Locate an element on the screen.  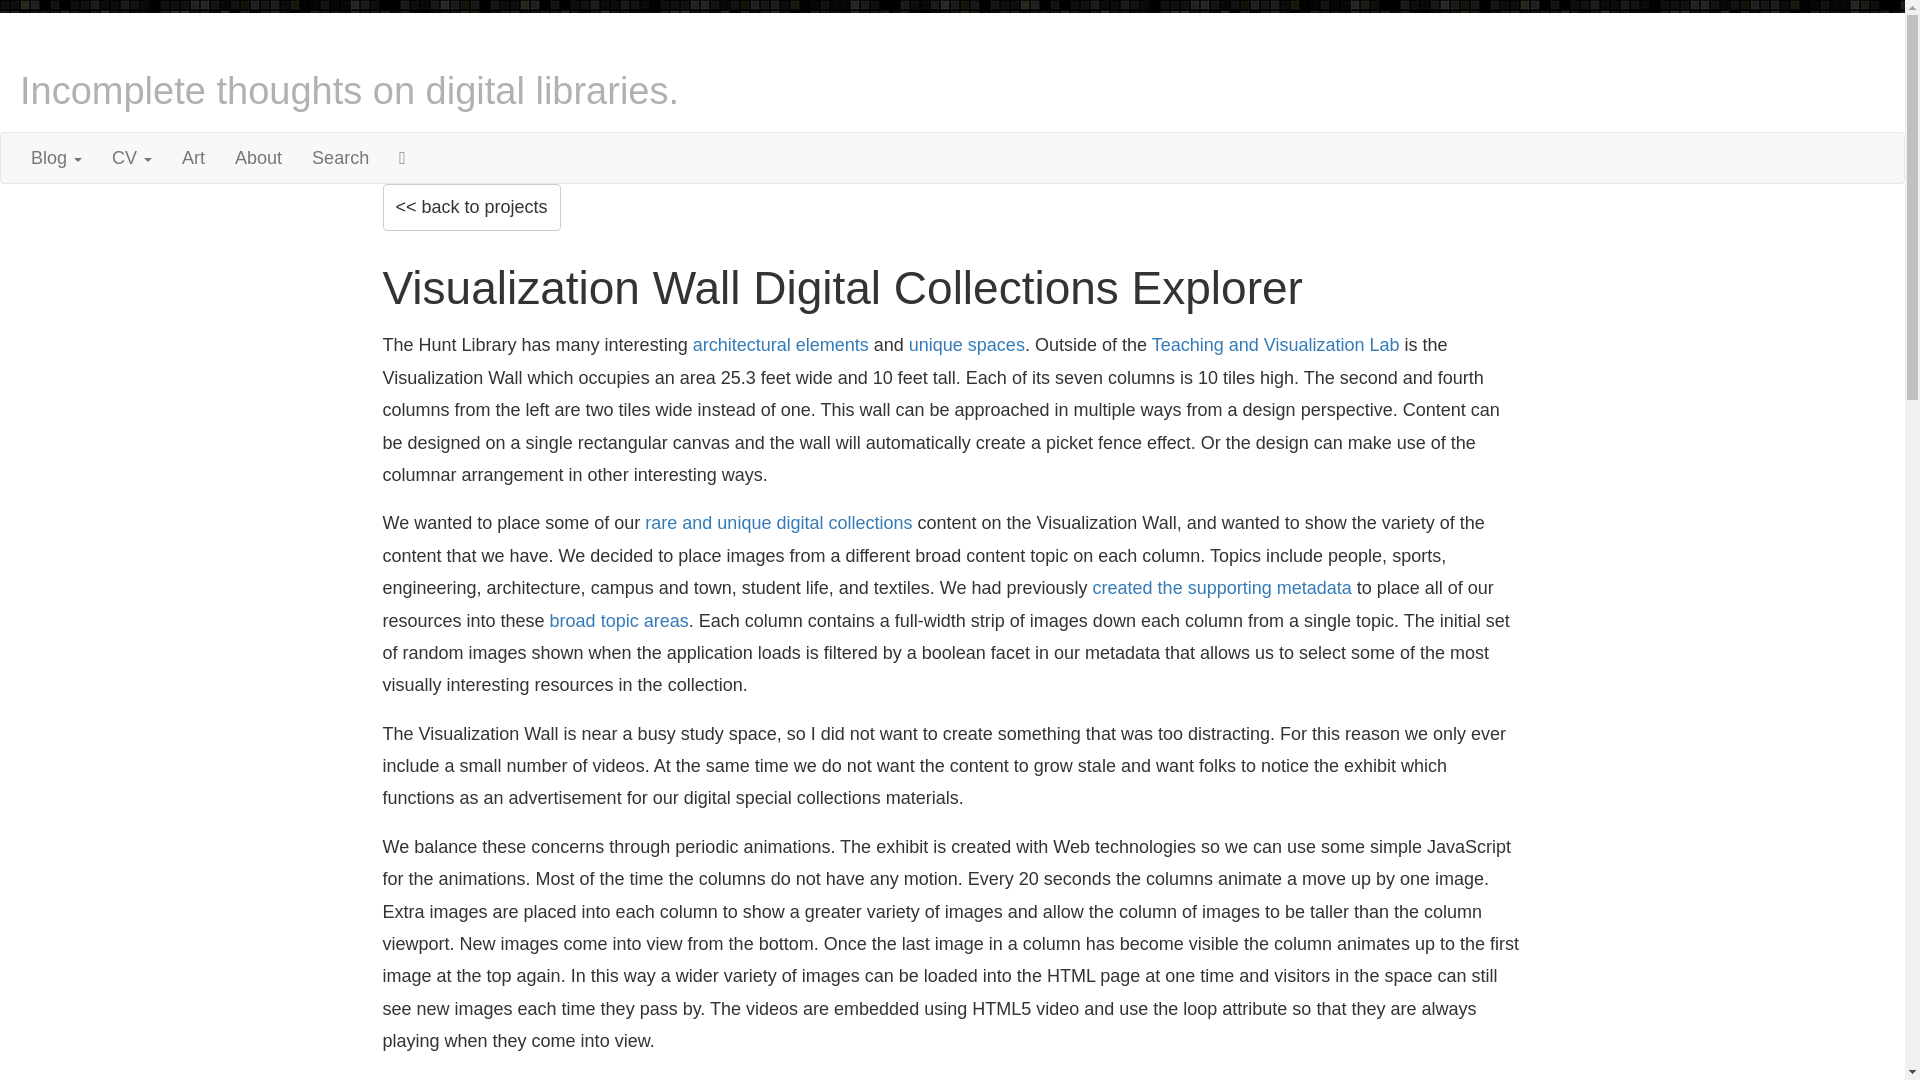
About is located at coordinates (258, 157).